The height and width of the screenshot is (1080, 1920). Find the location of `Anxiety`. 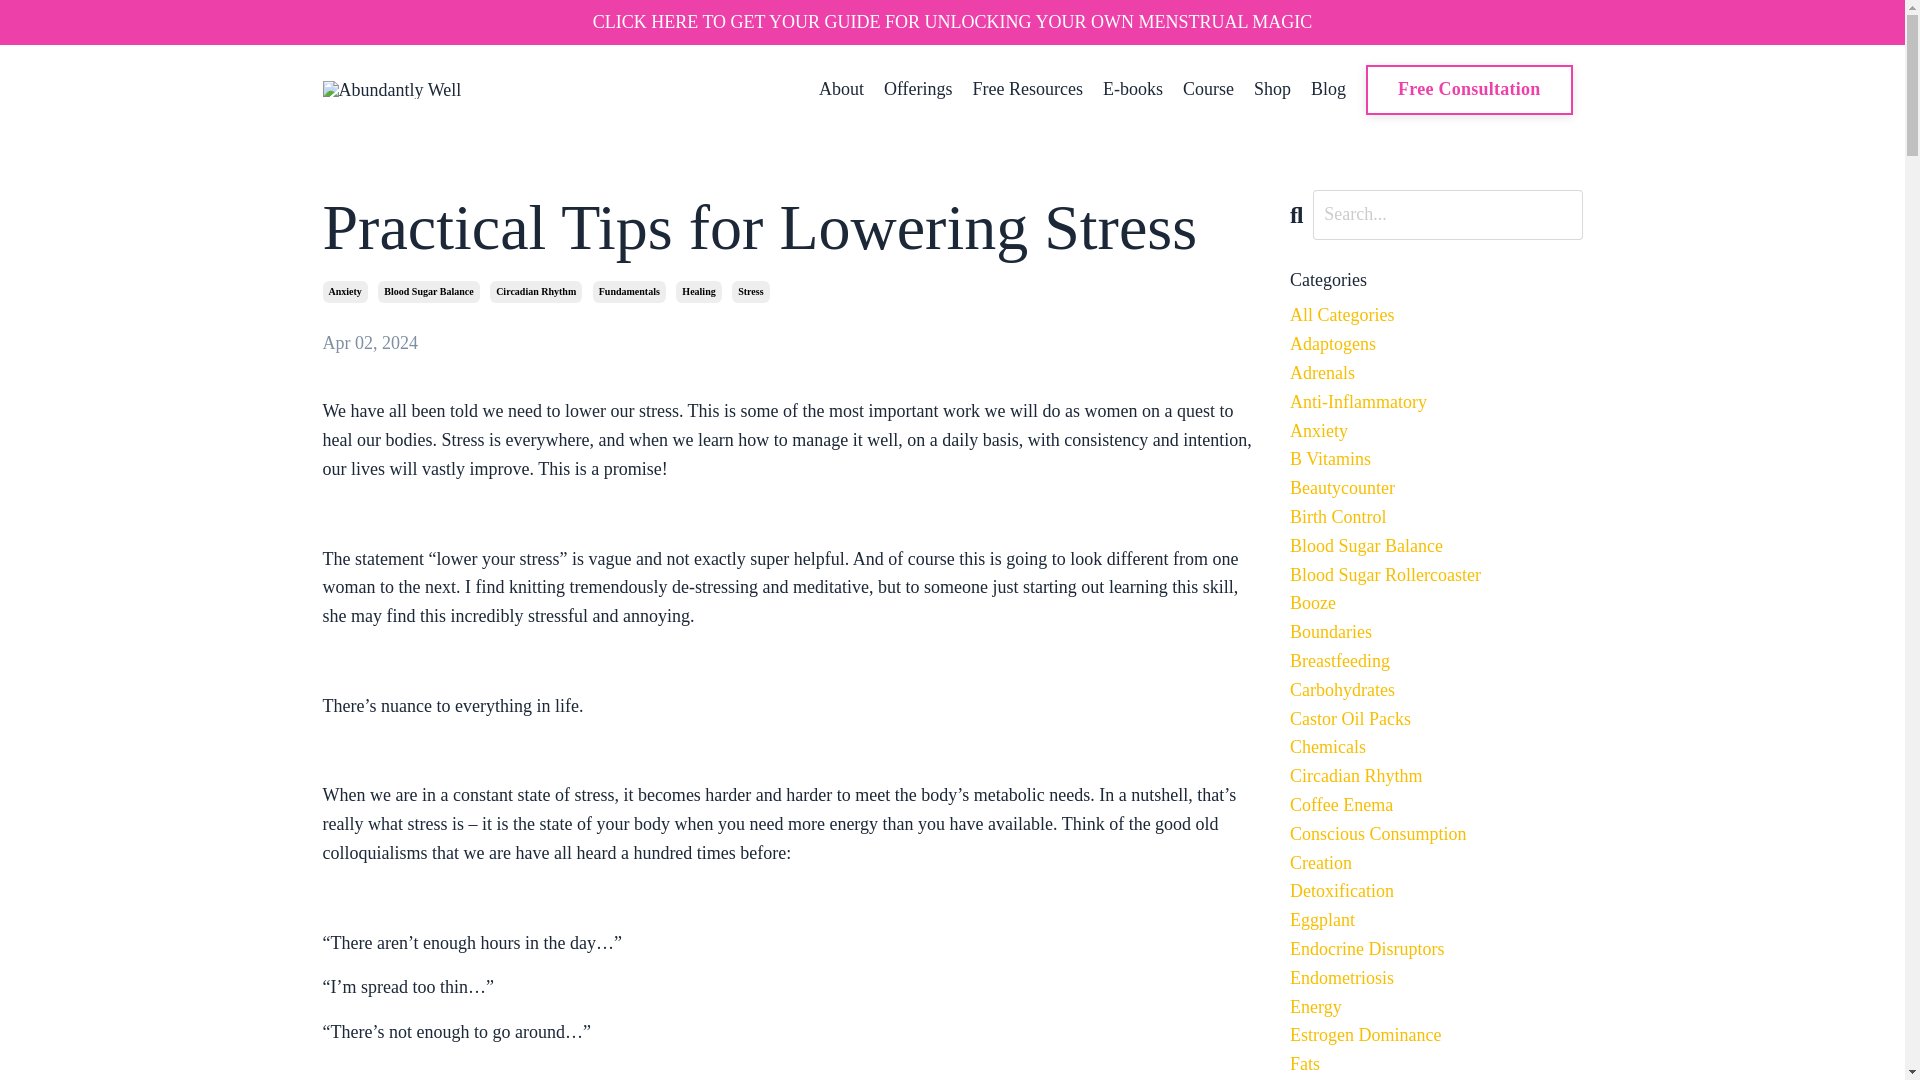

Anxiety is located at coordinates (1436, 431).